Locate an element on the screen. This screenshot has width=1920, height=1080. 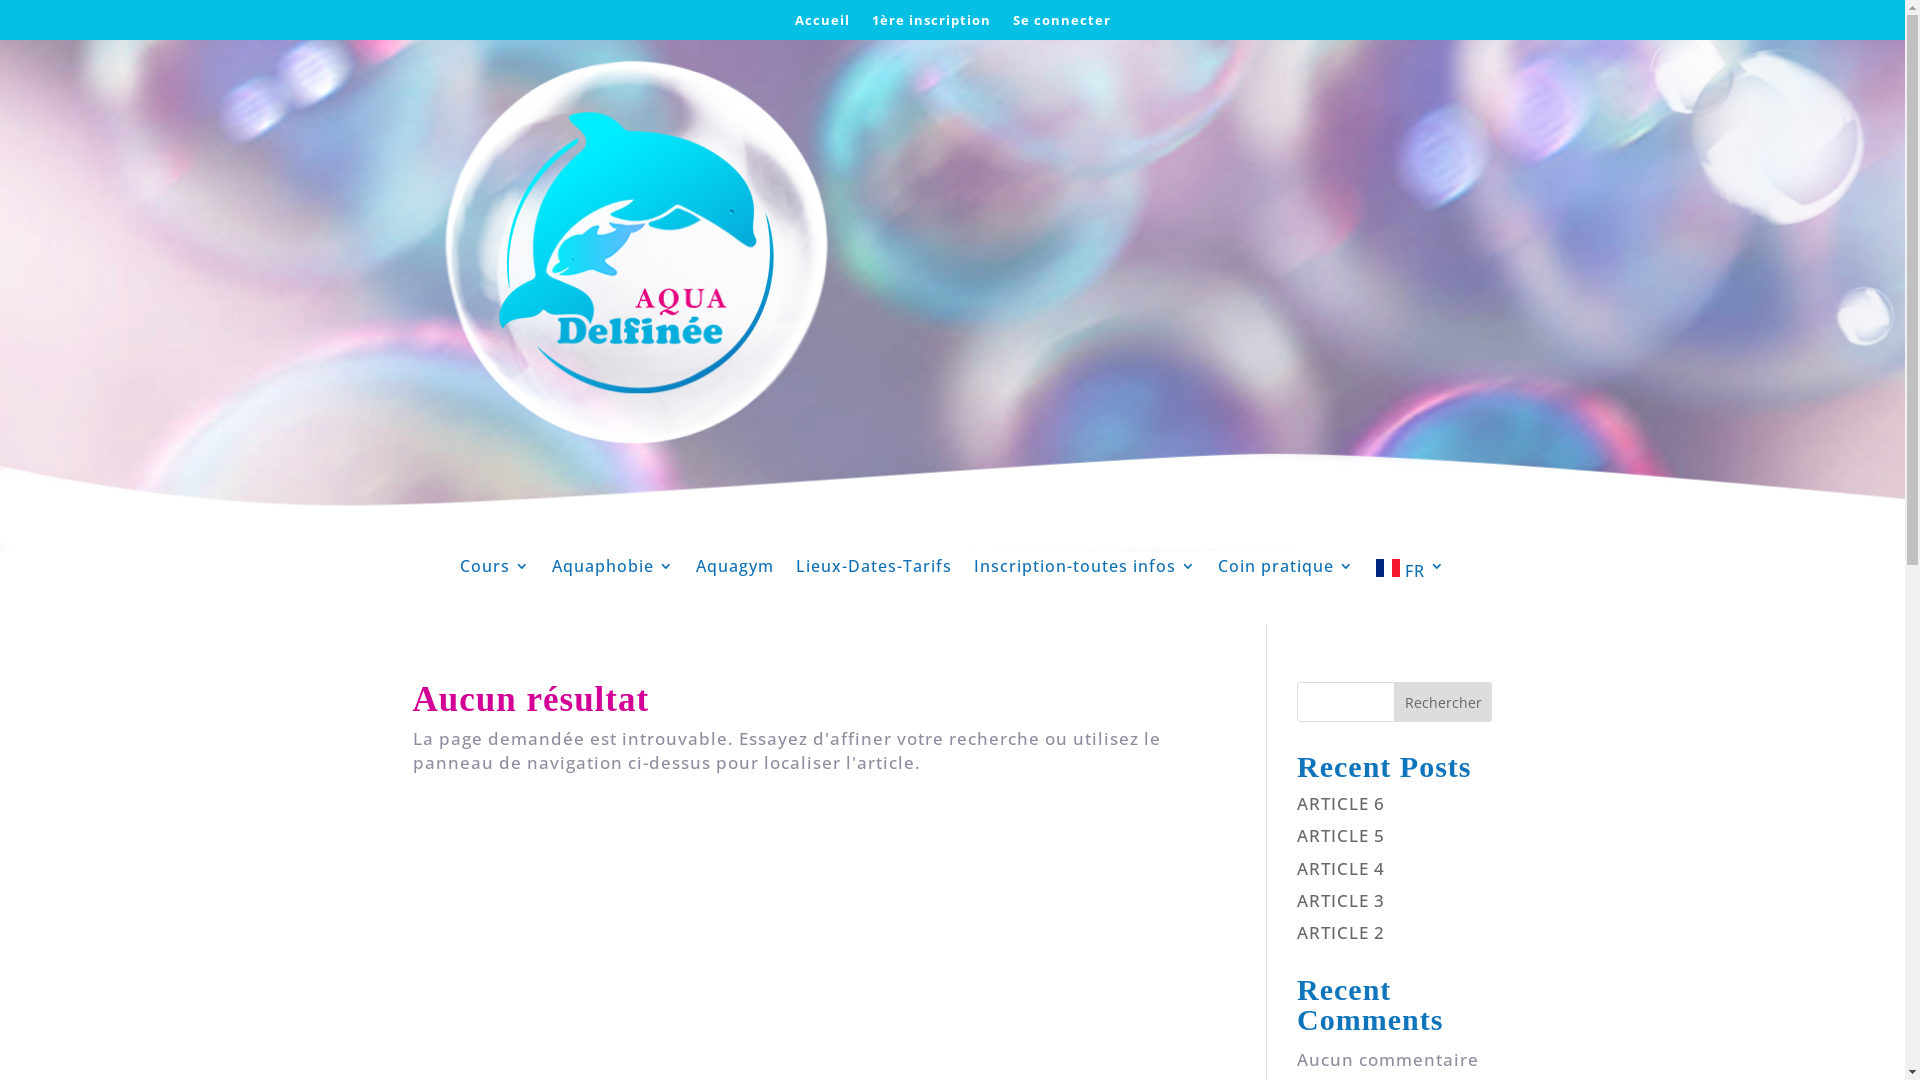
ARTICLE 4 is located at coordinates (1341, 868).